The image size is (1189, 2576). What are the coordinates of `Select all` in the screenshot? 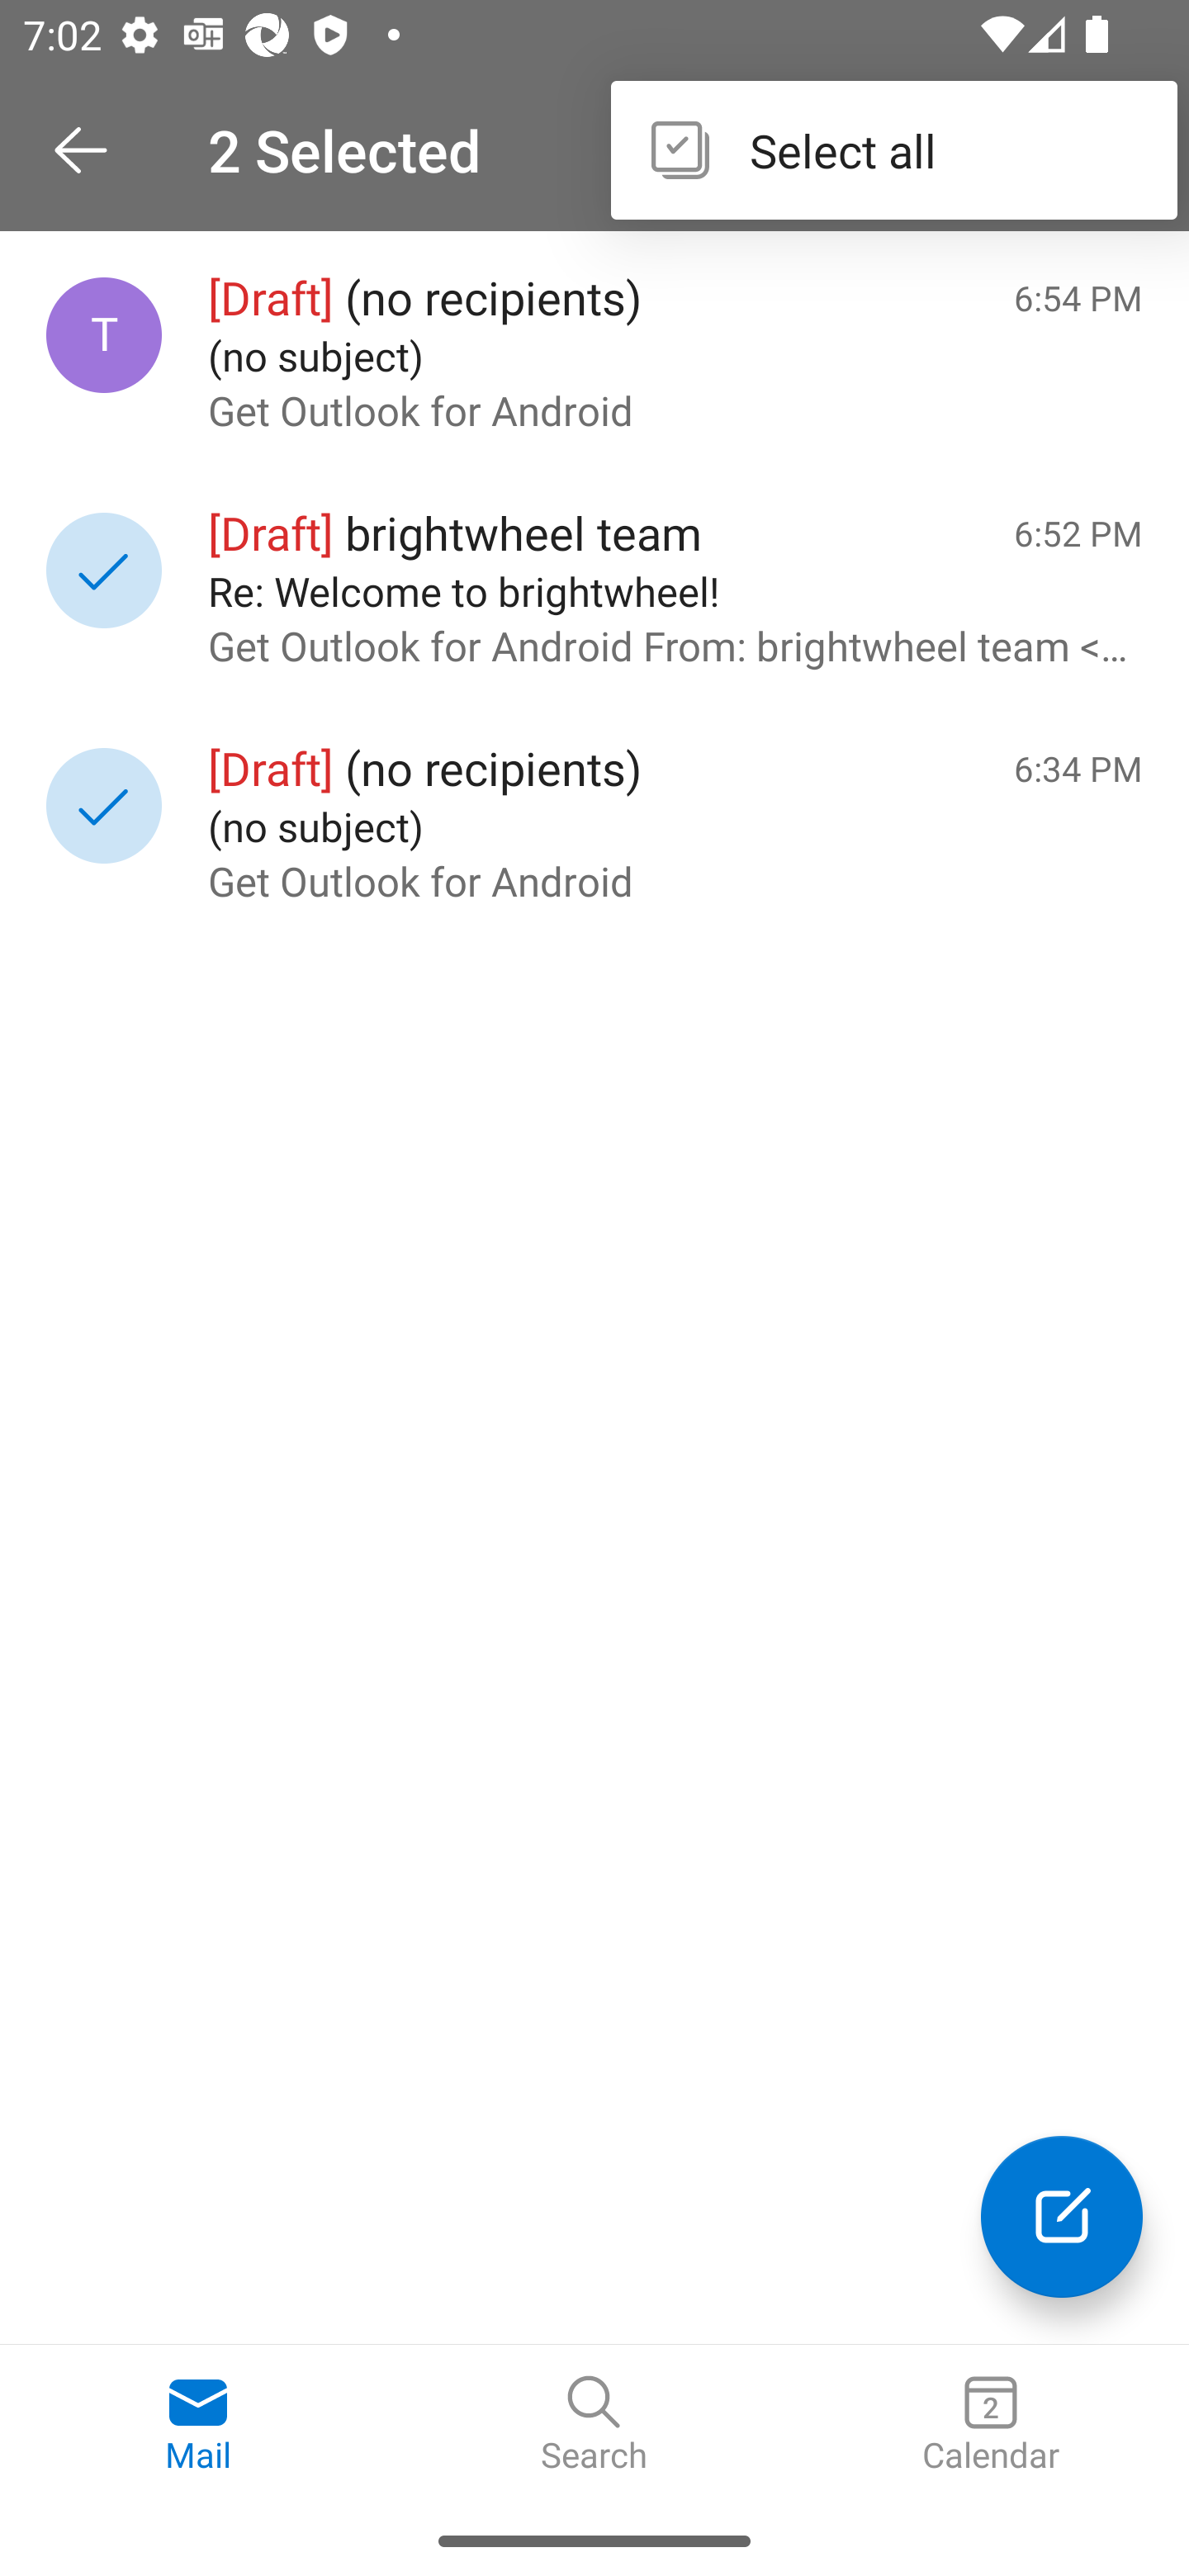 It's located at (893, 149).